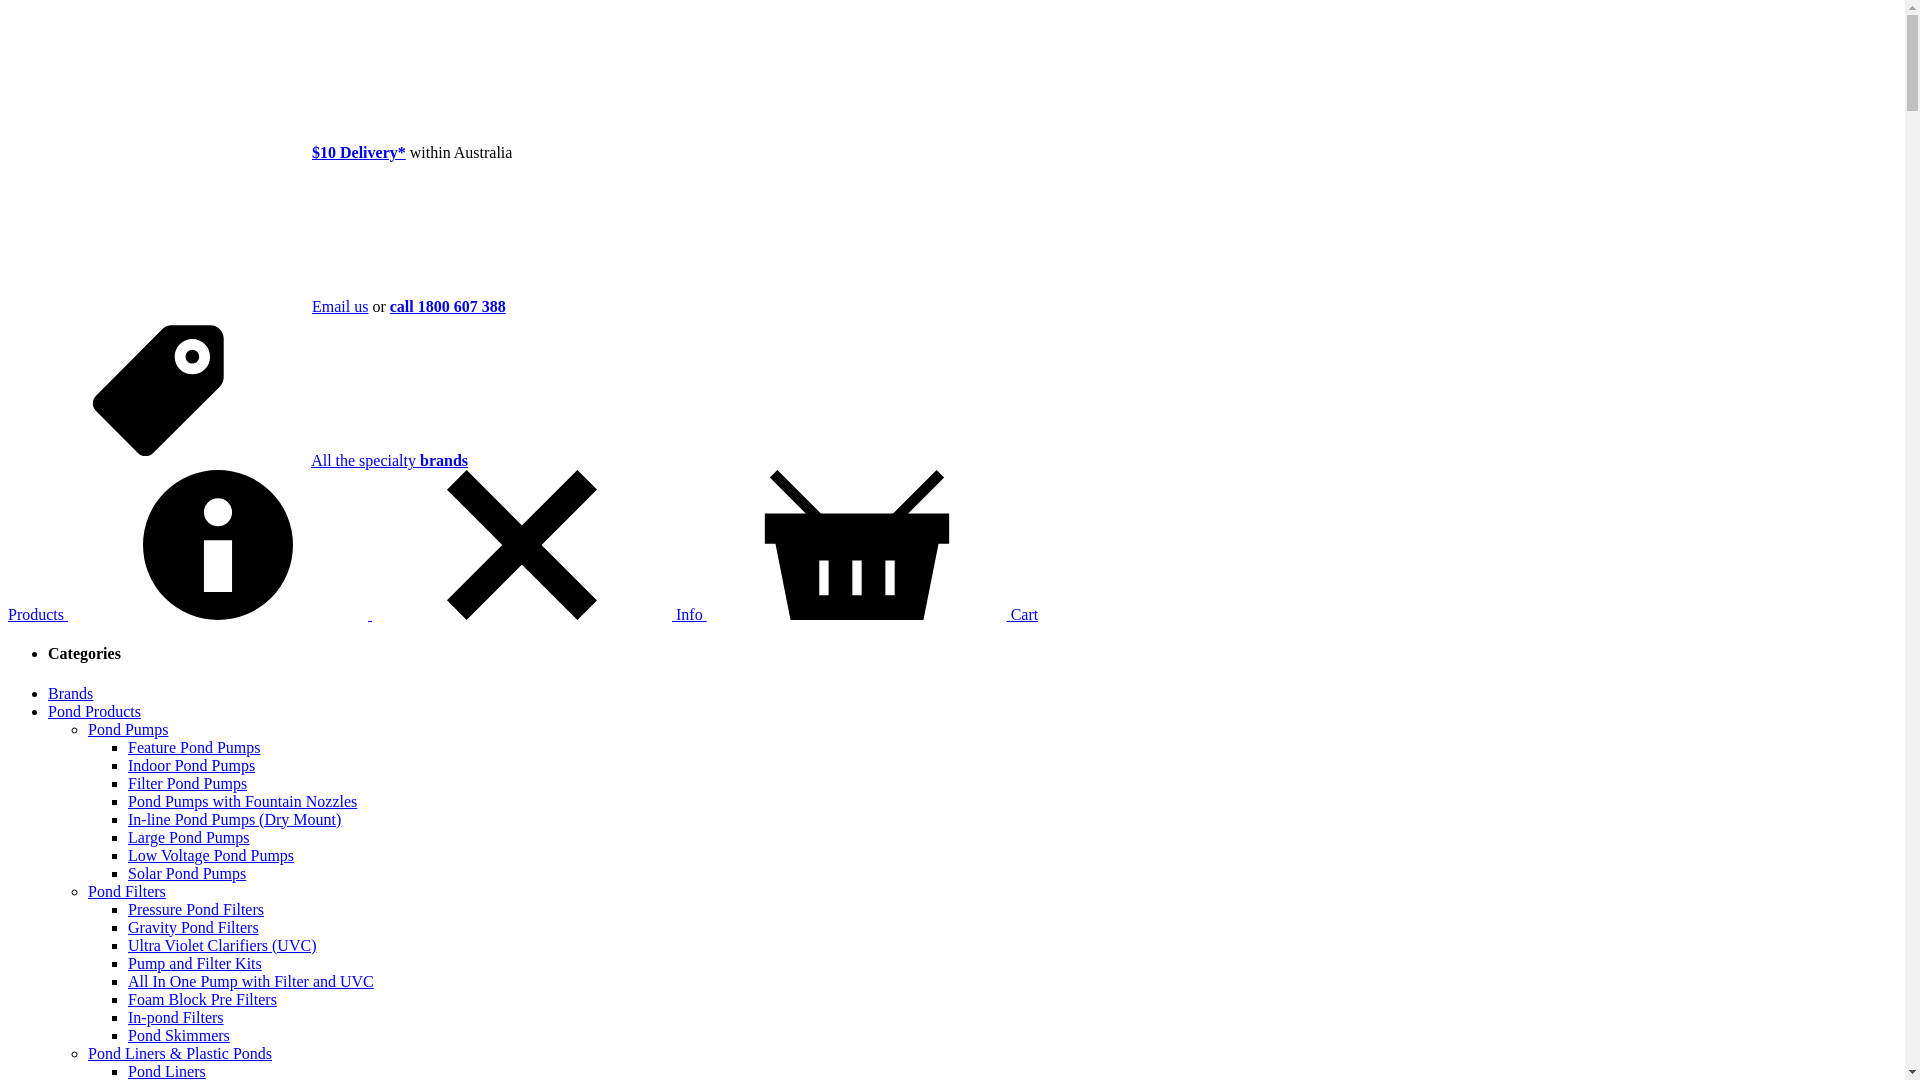  I want to click on Cart, so click(873, 614).